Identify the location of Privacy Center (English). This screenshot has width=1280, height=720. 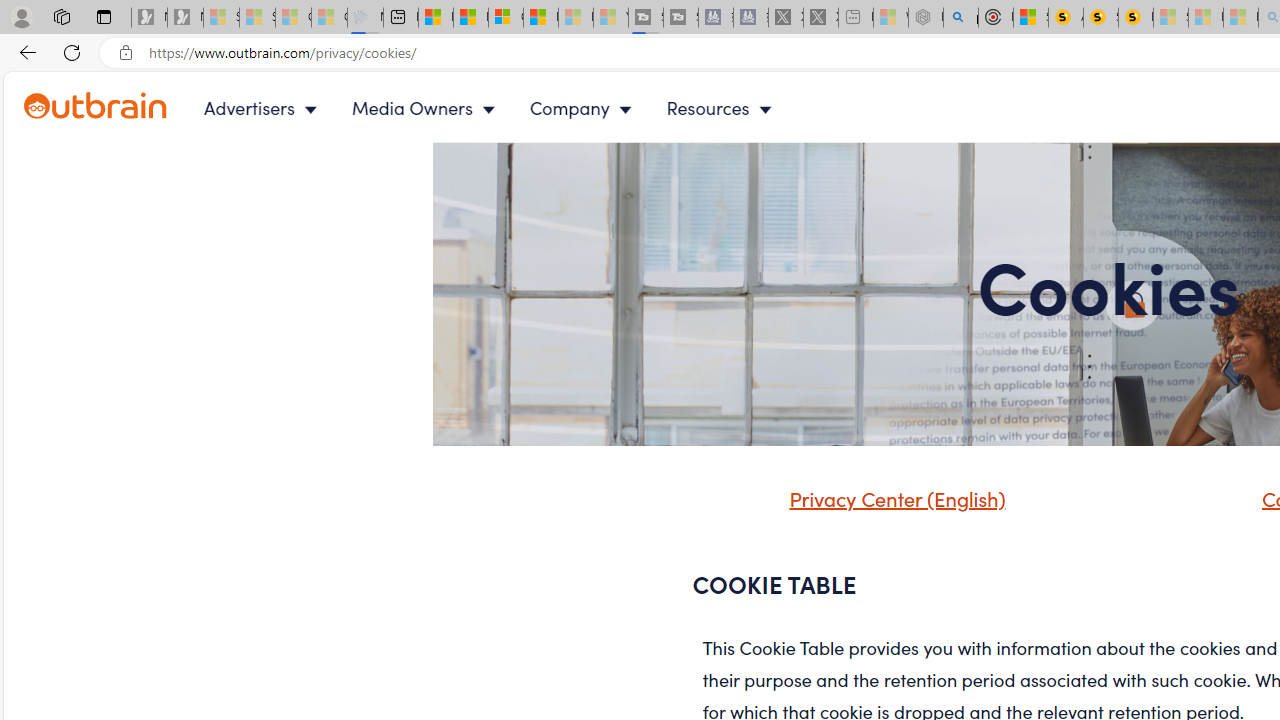
(892, 498).